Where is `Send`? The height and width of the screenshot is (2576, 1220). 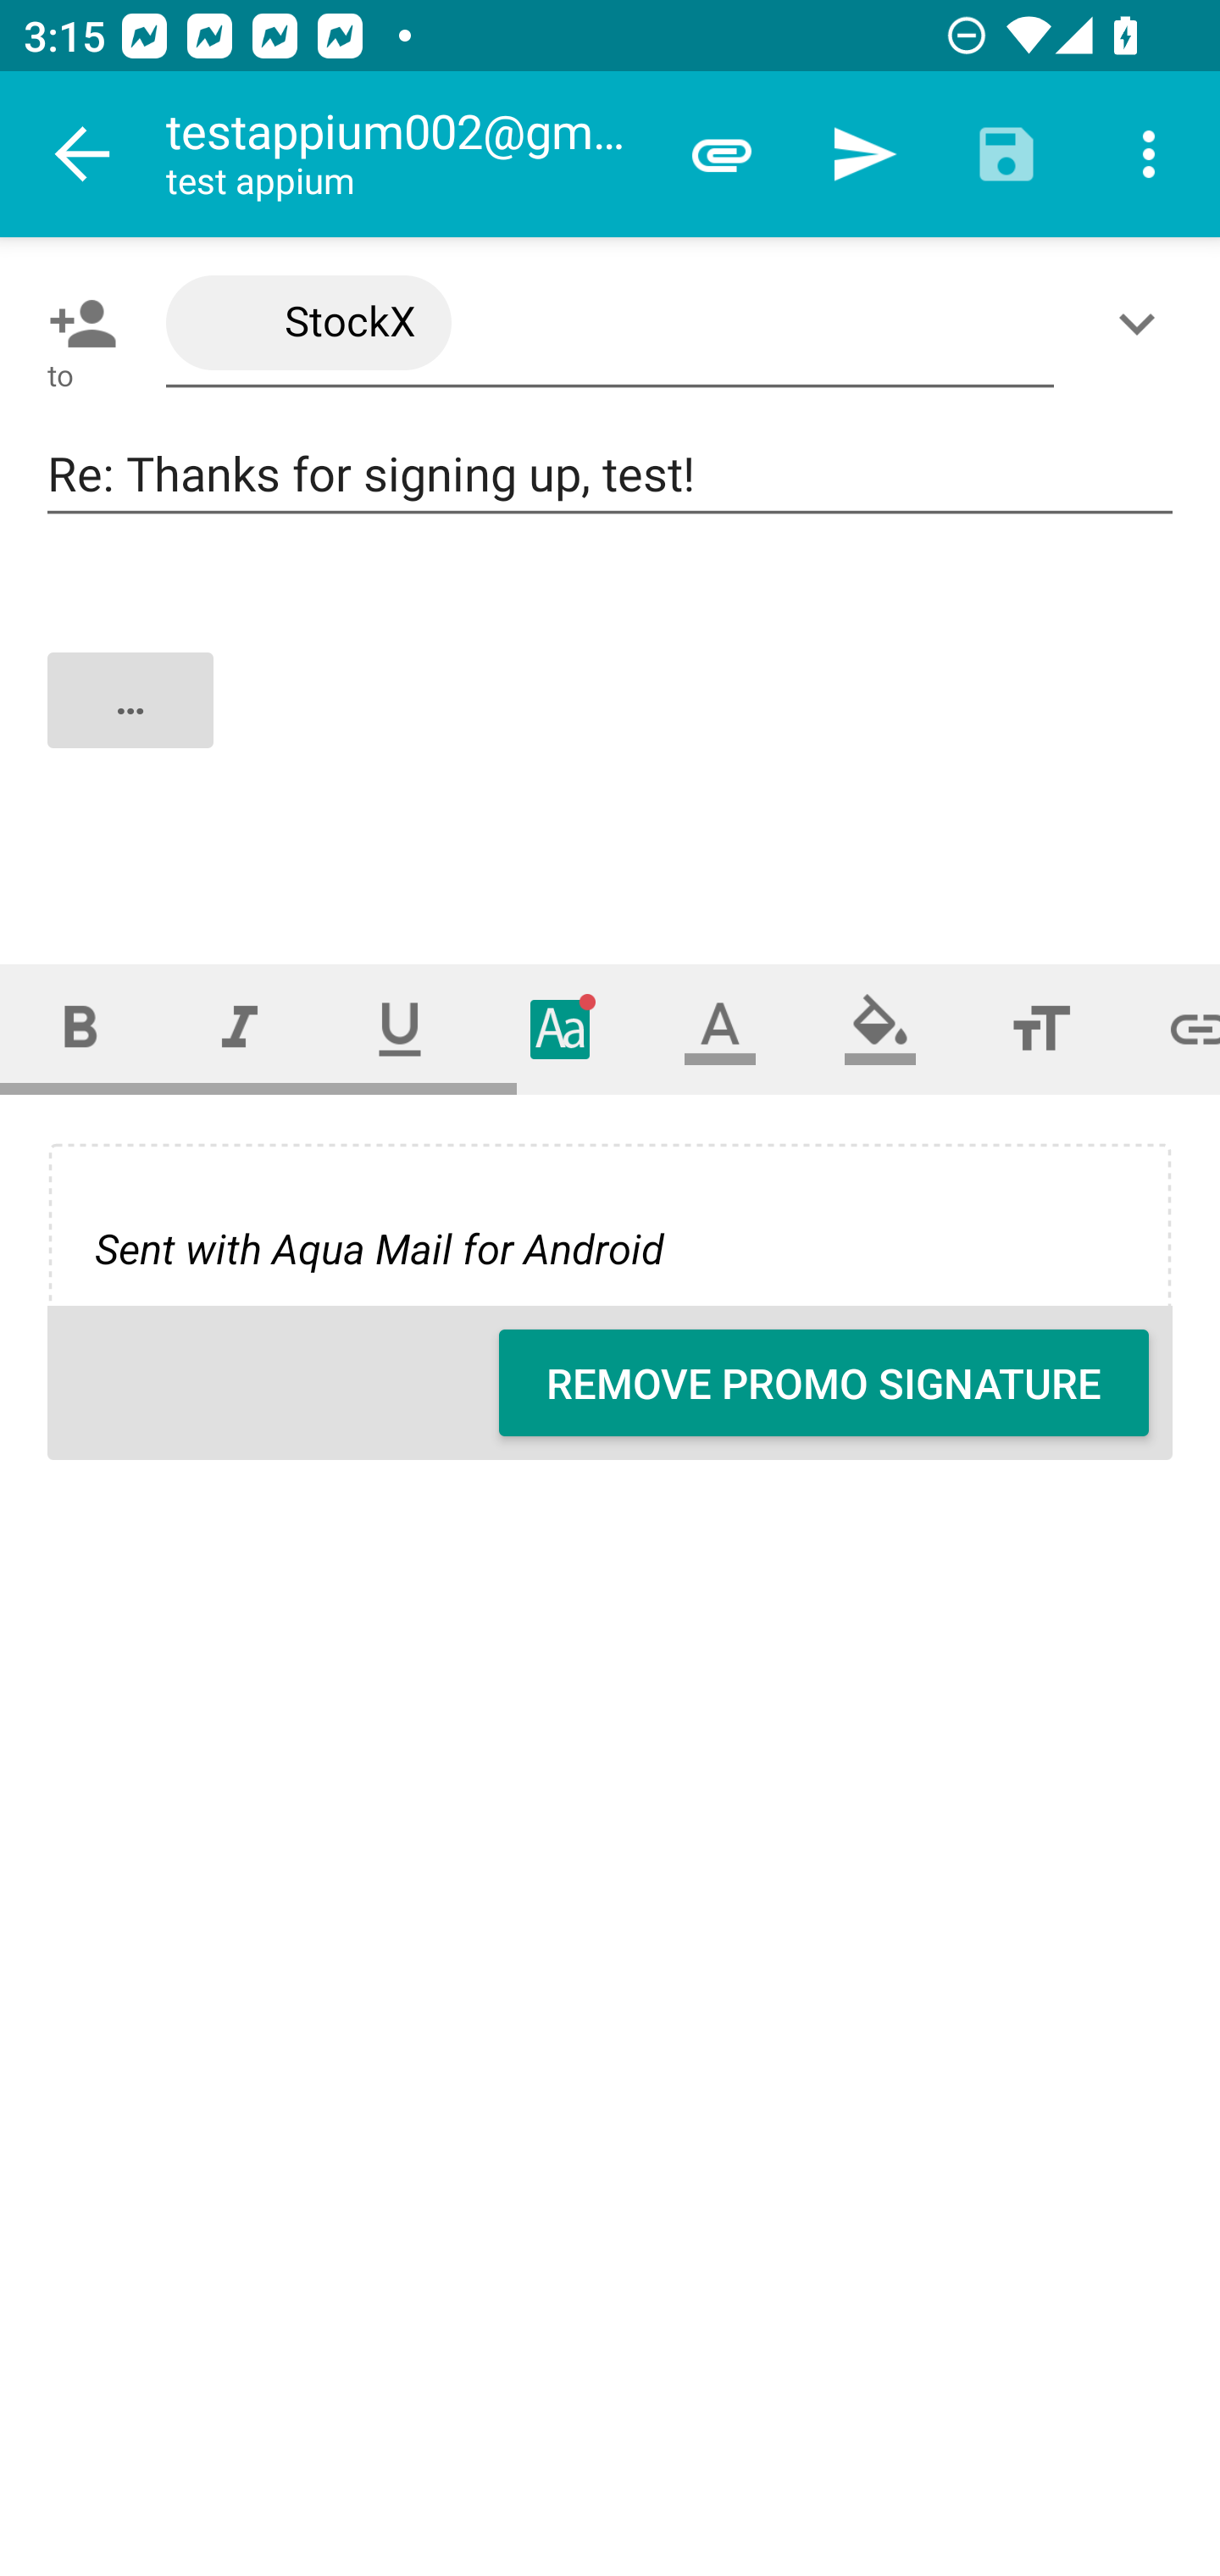 Send is located at coordinates (864, 154).